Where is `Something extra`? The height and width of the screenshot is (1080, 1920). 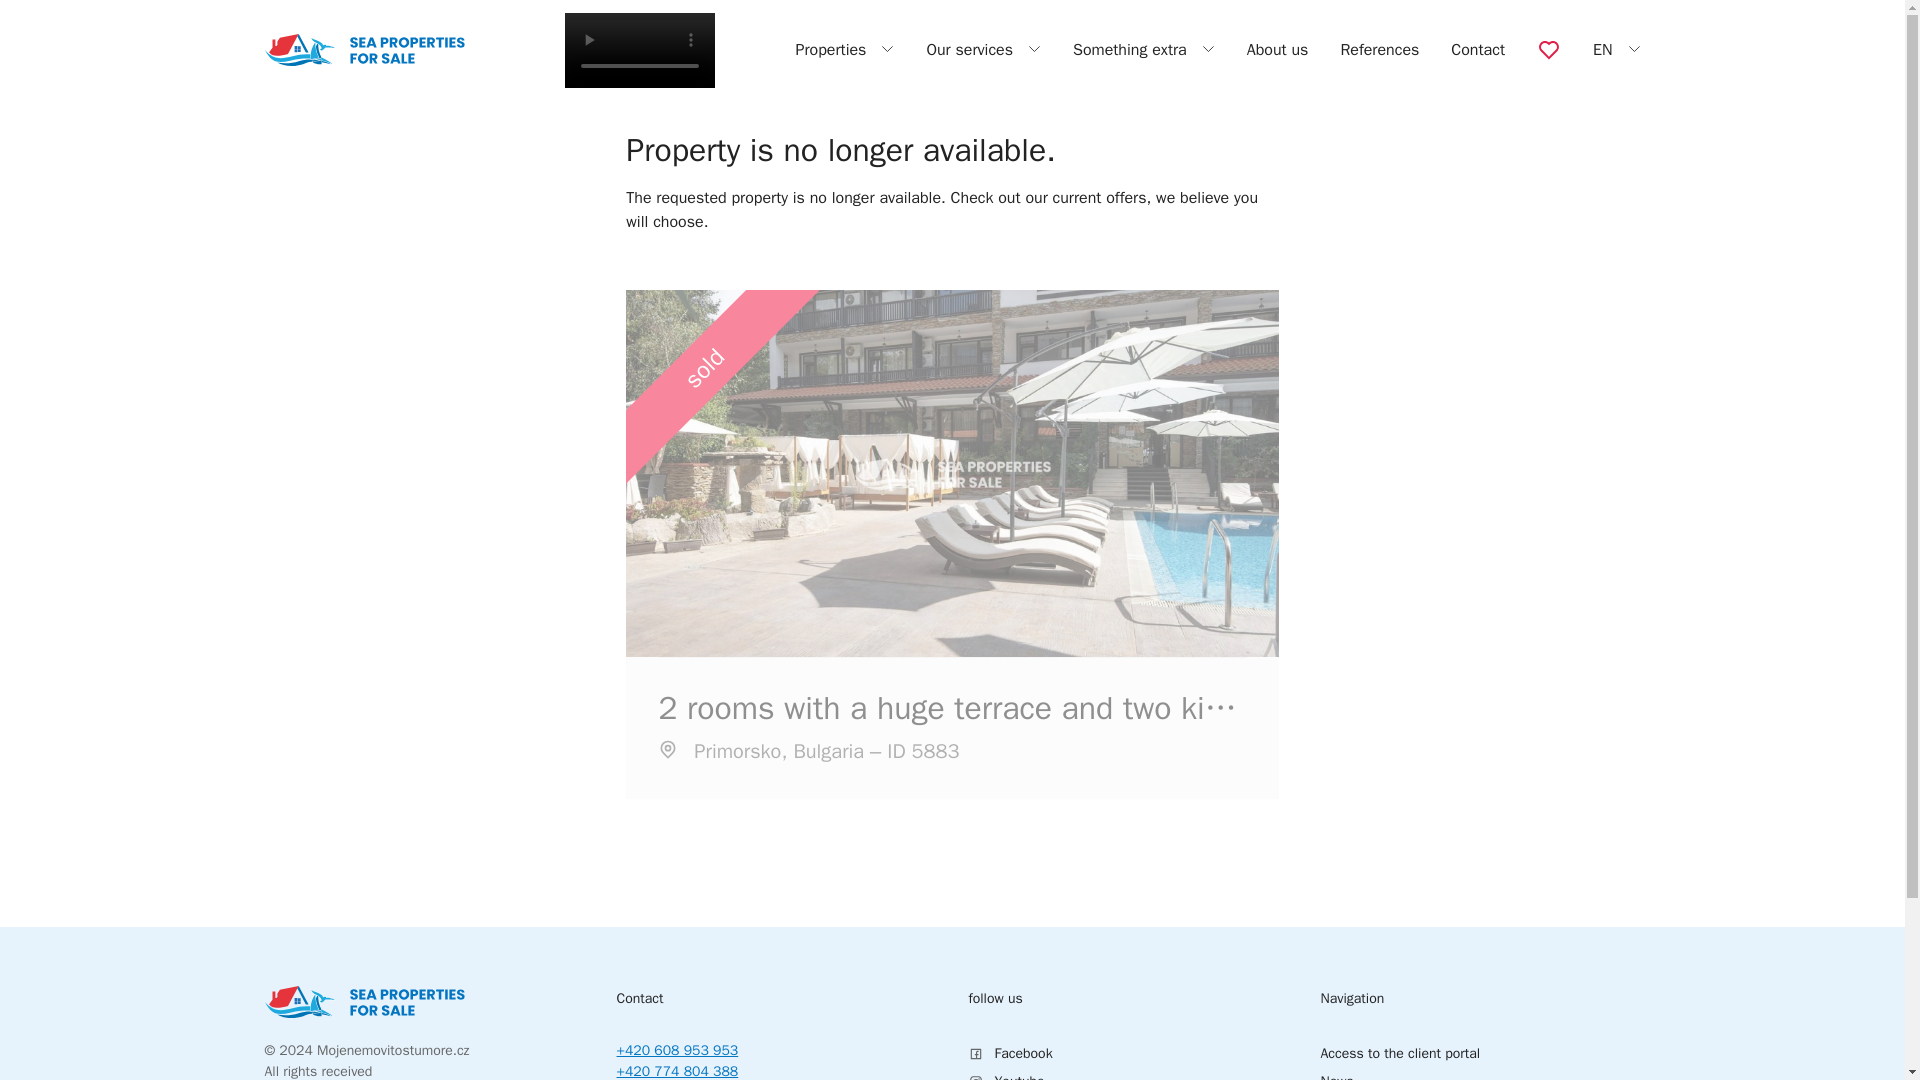 Something extra is located at coordinates (1144, 49).